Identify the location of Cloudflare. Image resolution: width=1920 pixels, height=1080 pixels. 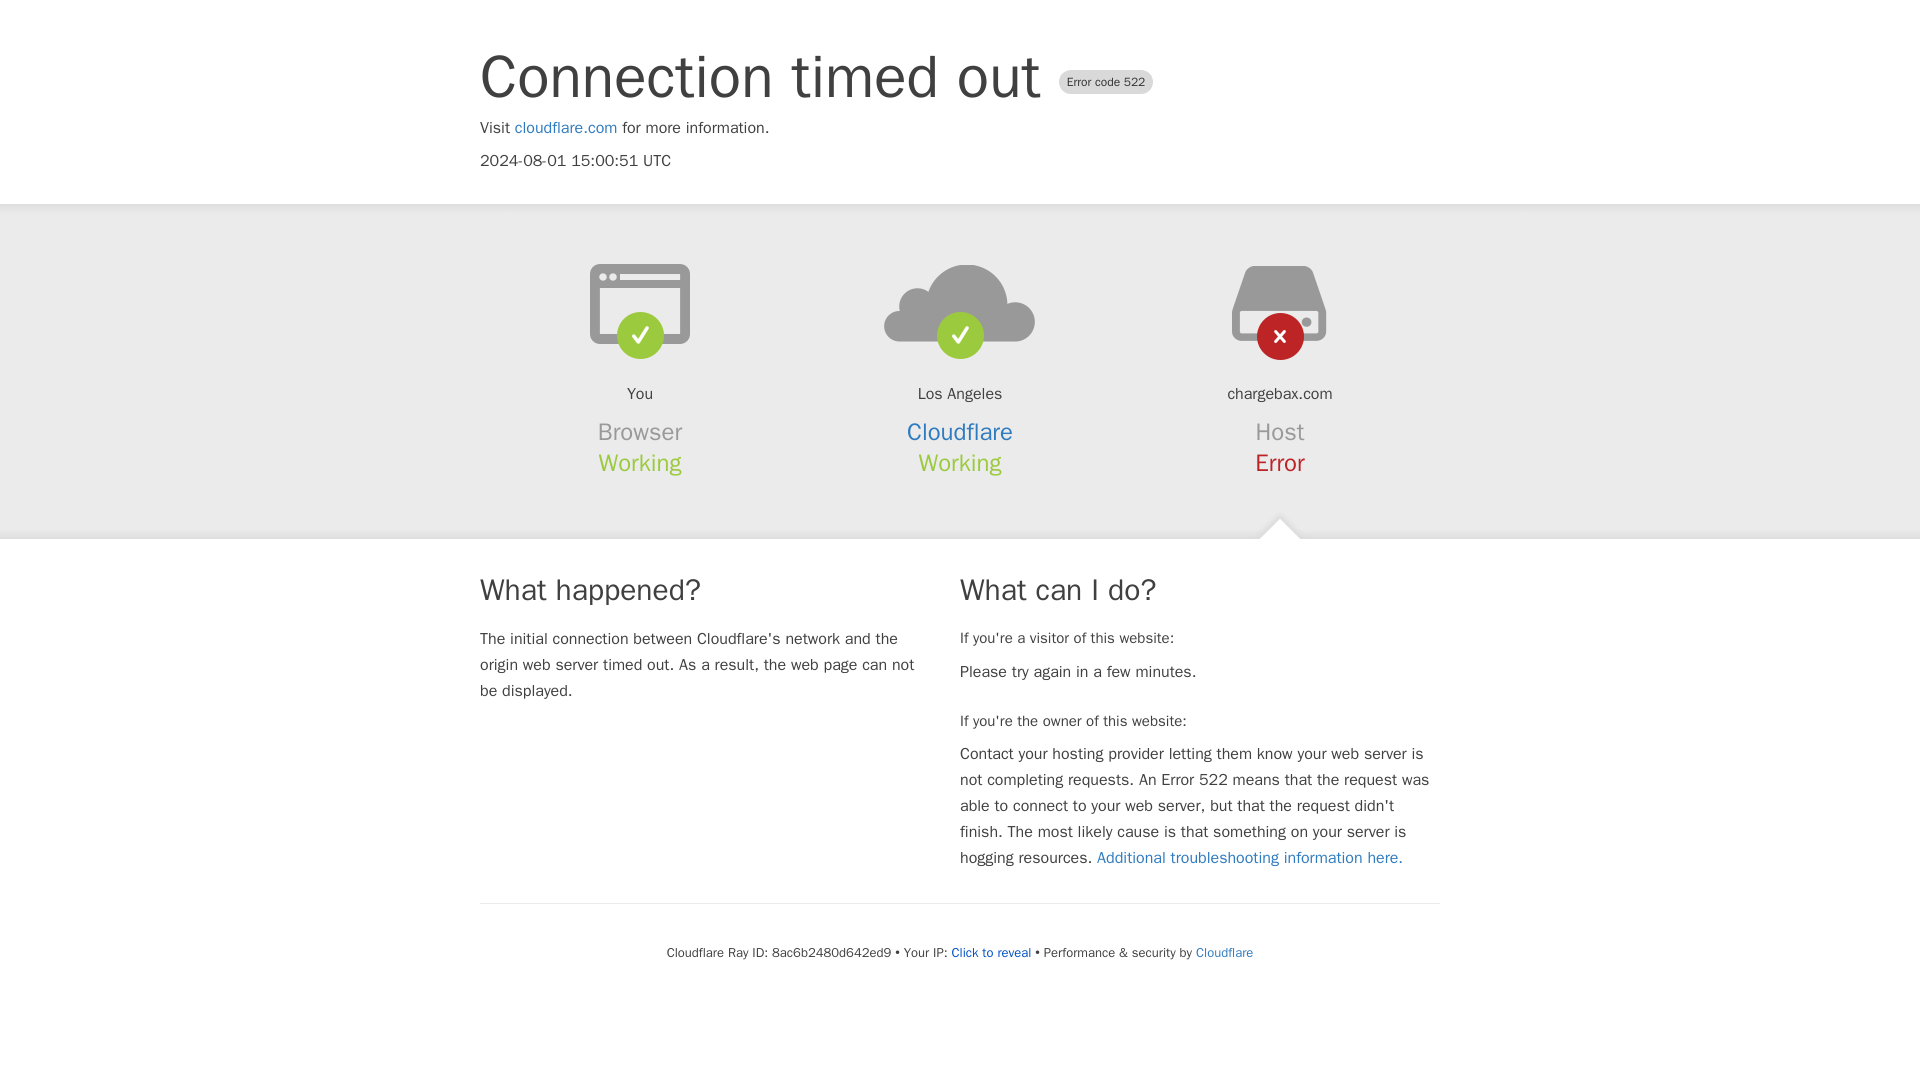
(960, 432).